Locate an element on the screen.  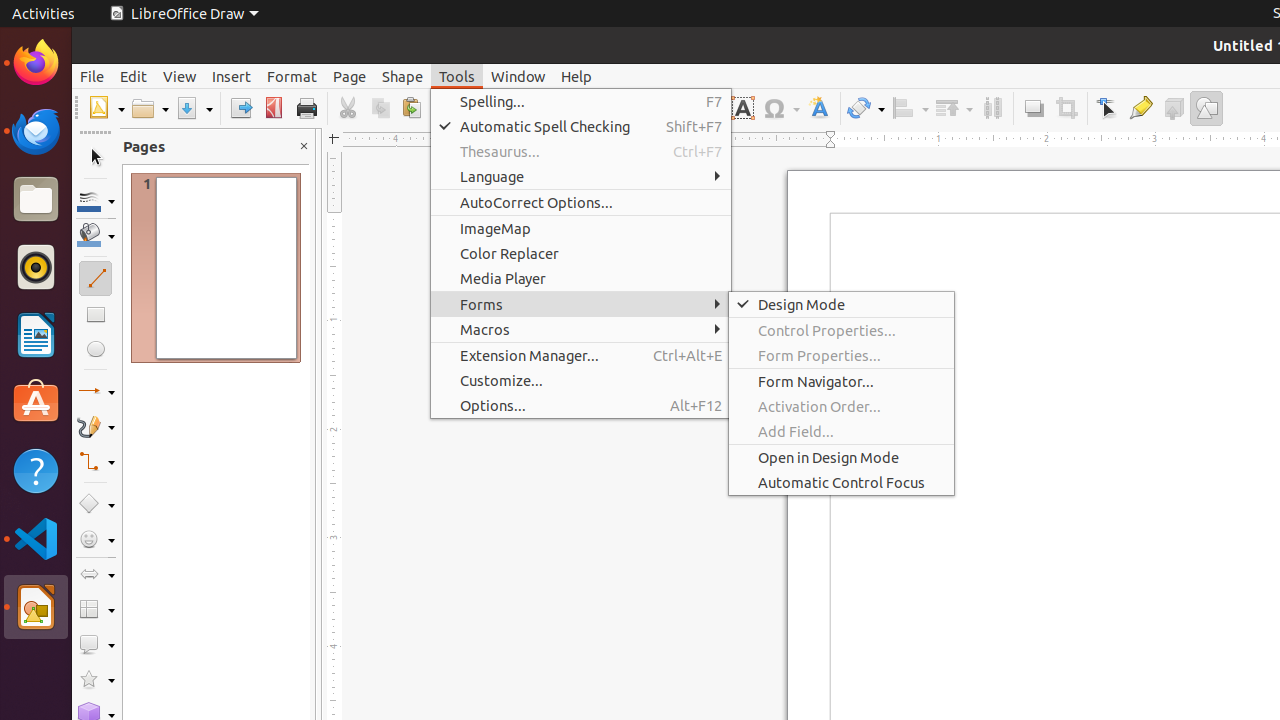
Control Properties... is located at coordinates (842, 330).